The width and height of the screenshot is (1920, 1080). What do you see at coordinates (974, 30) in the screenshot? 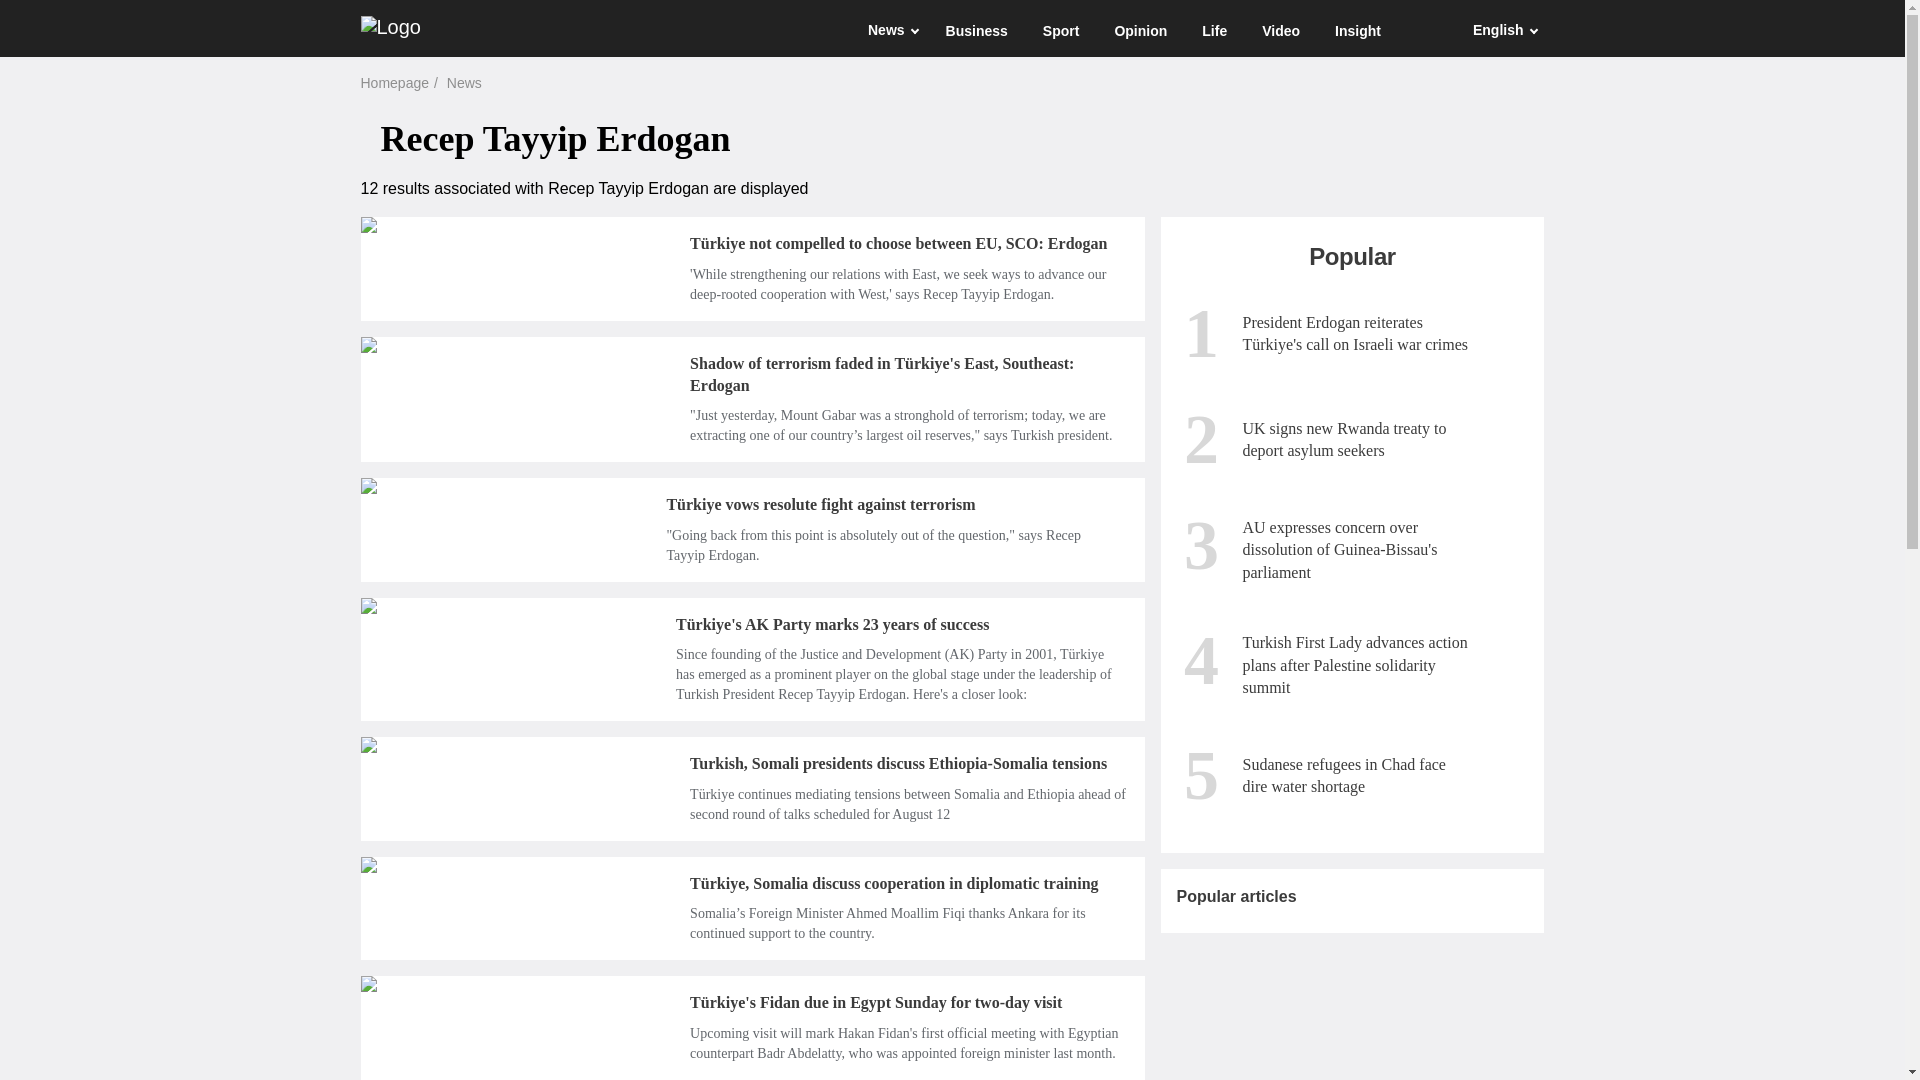
I see `Business` at bounding box center [974, 30].